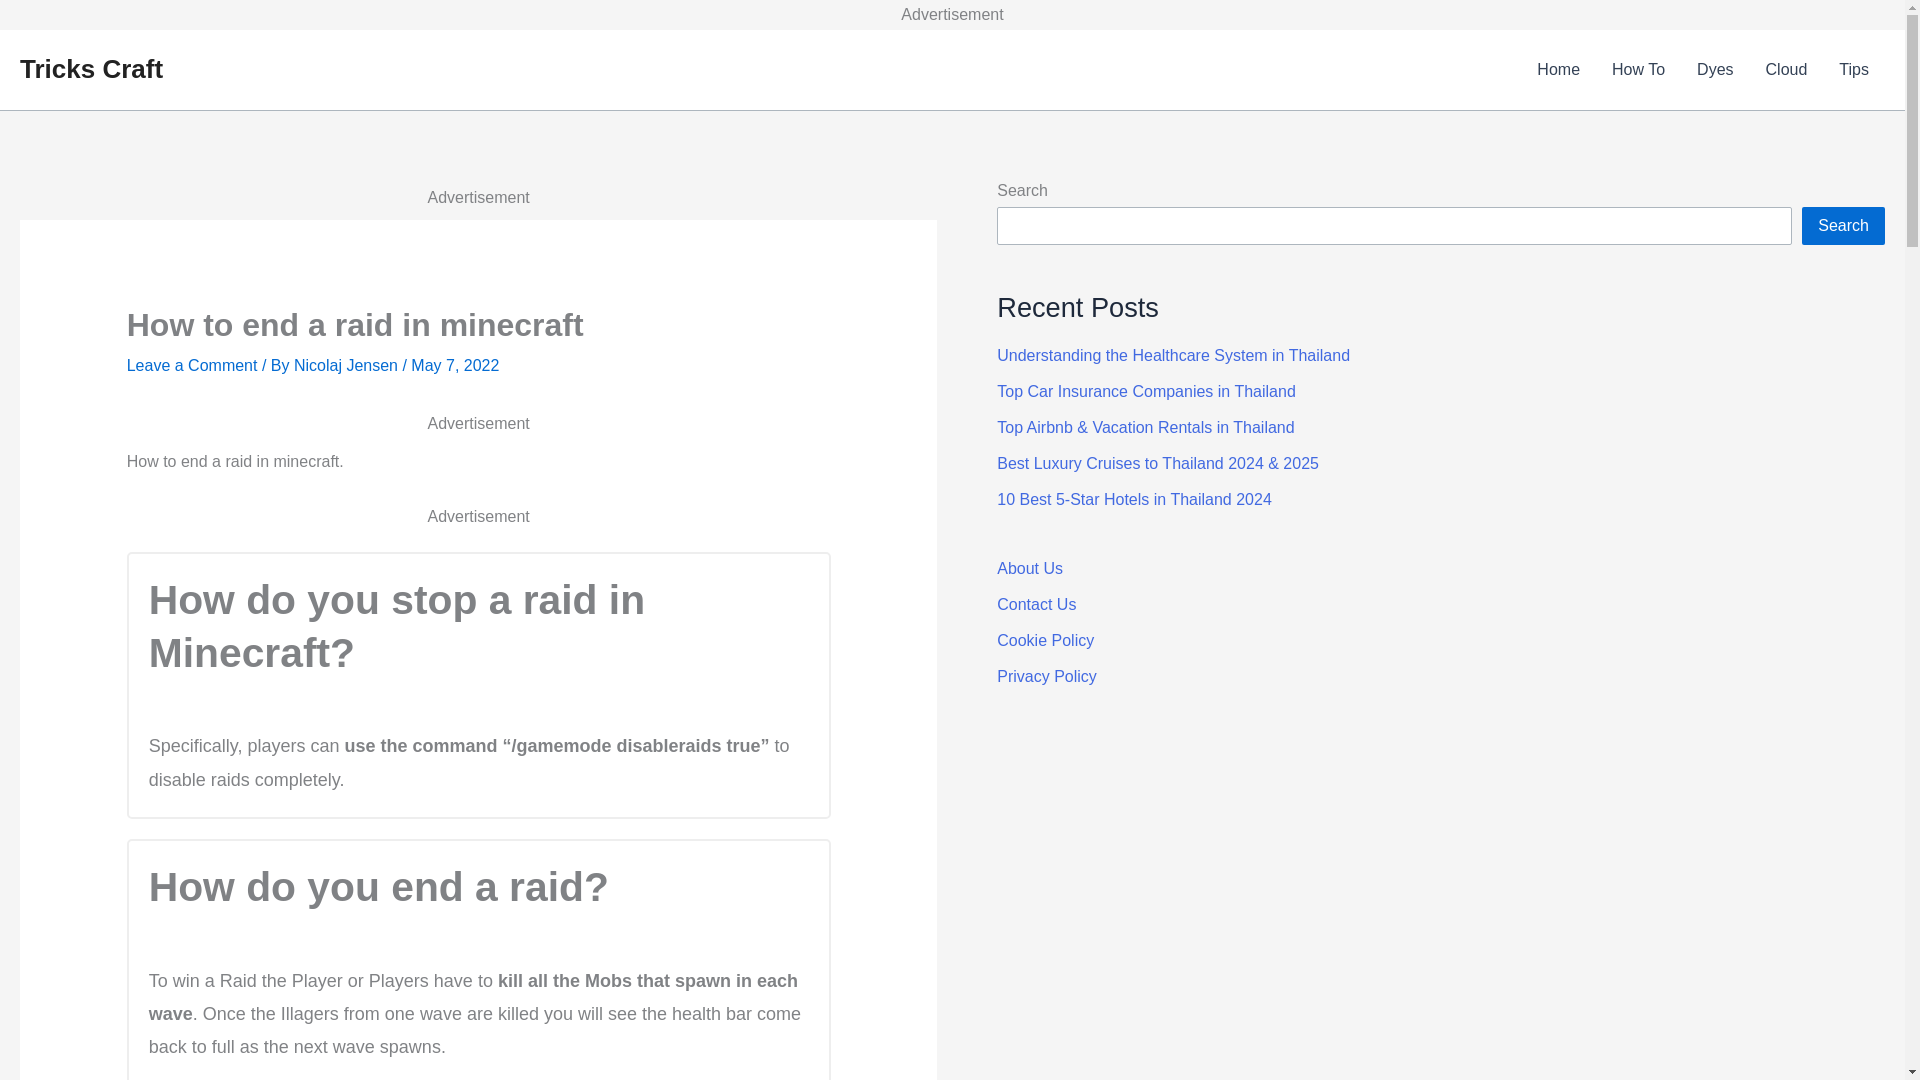  I want to click on Nicolaj Jensen, so click(348, 365).